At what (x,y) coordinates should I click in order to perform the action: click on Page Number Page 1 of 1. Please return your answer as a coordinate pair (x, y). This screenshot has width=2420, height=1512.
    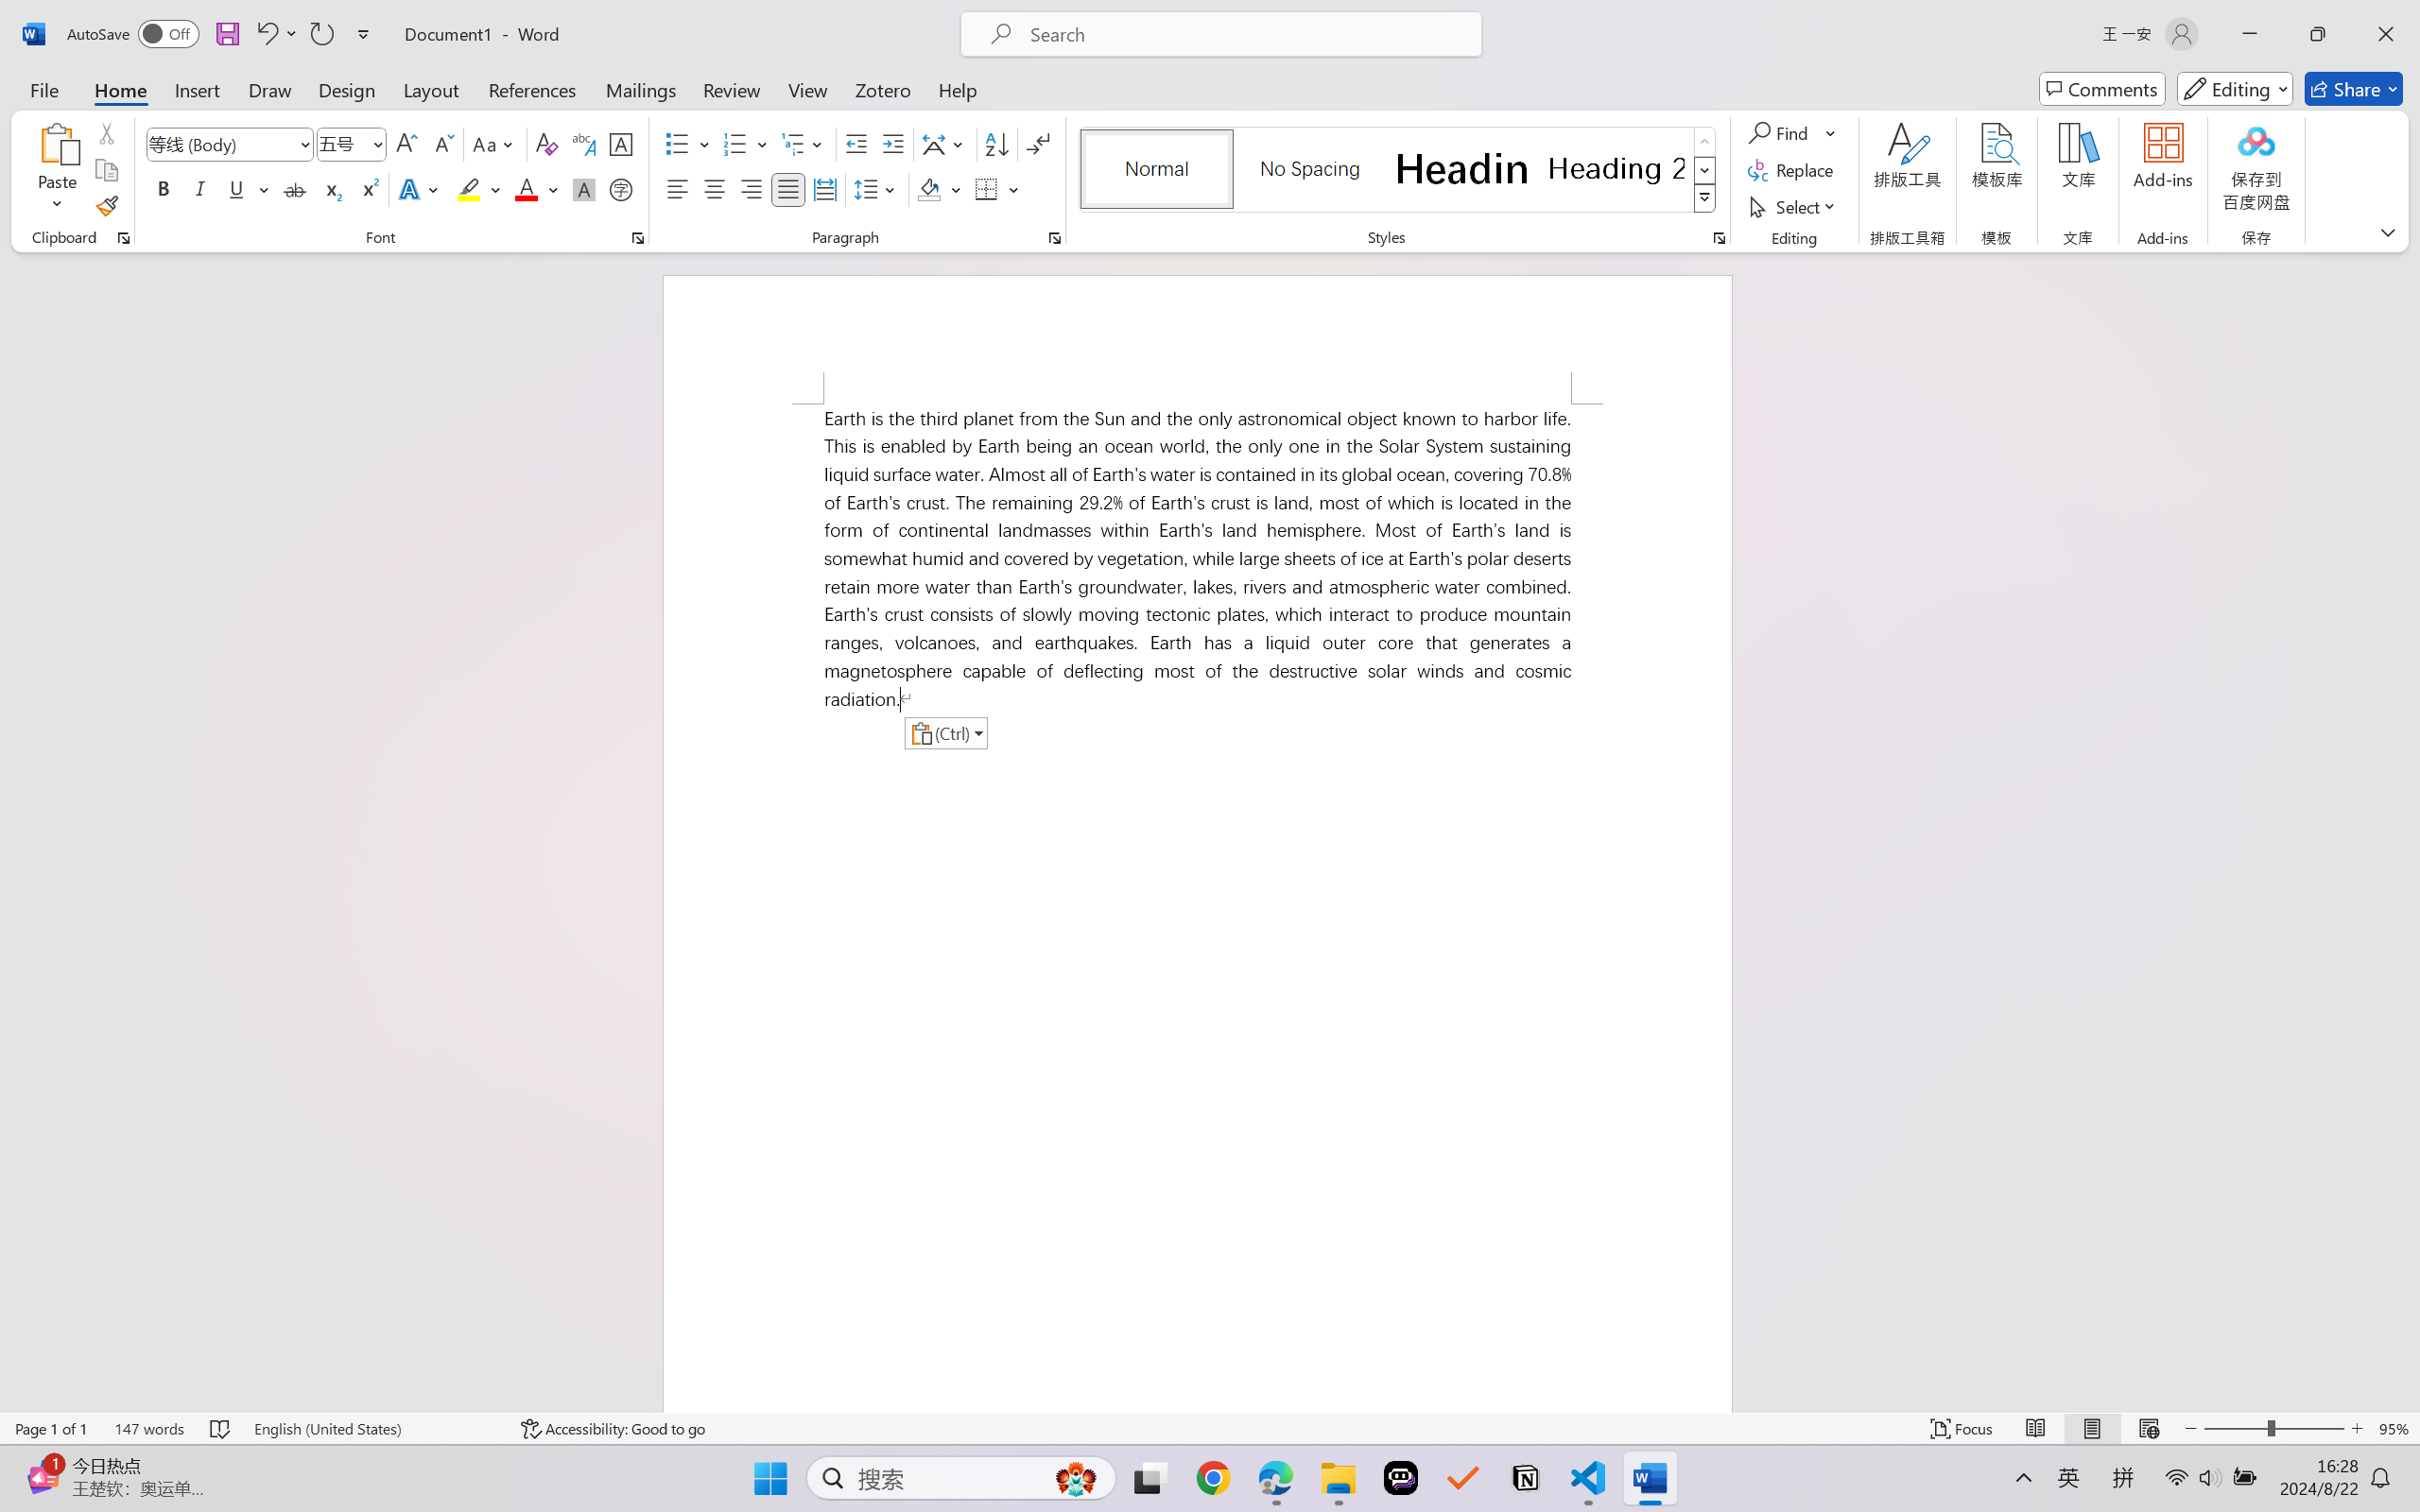
    Looking at the image, I should click on (51, 1429).